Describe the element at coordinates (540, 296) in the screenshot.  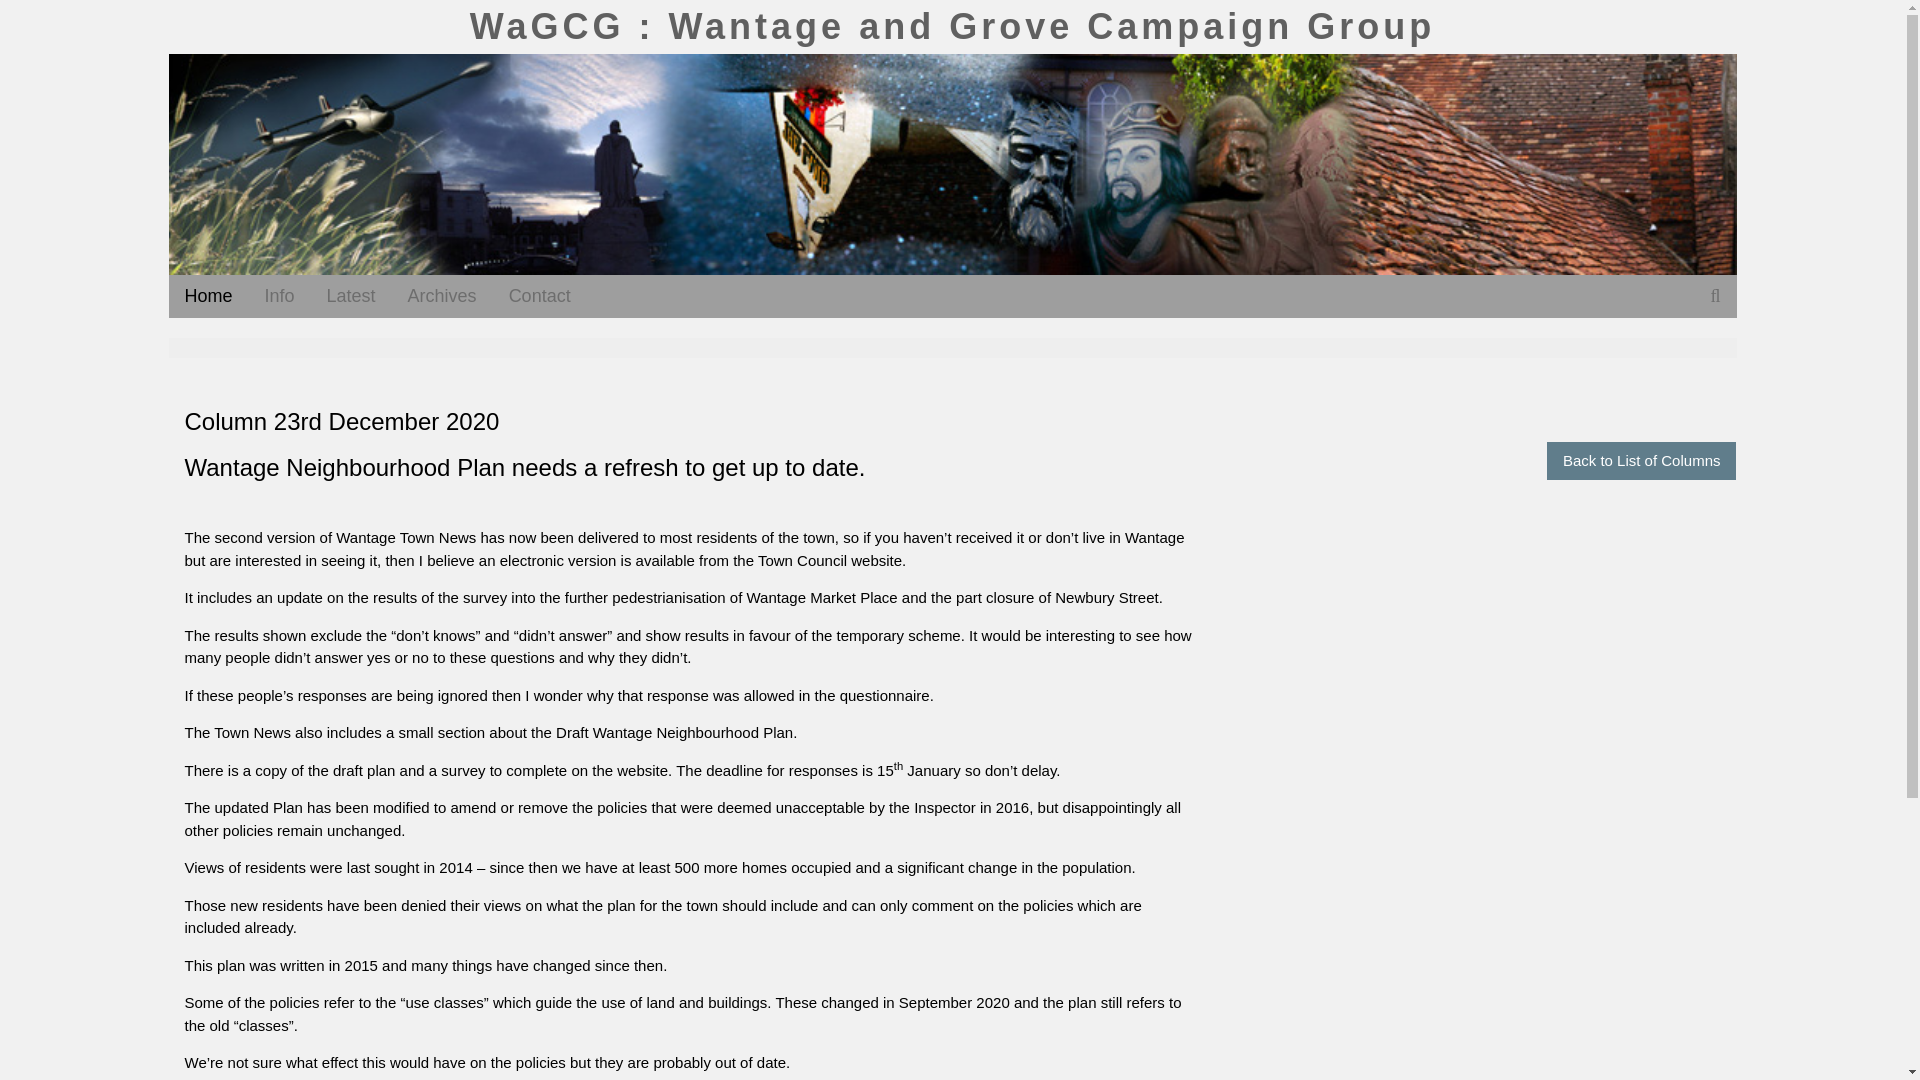
I see `Contact` at that location.